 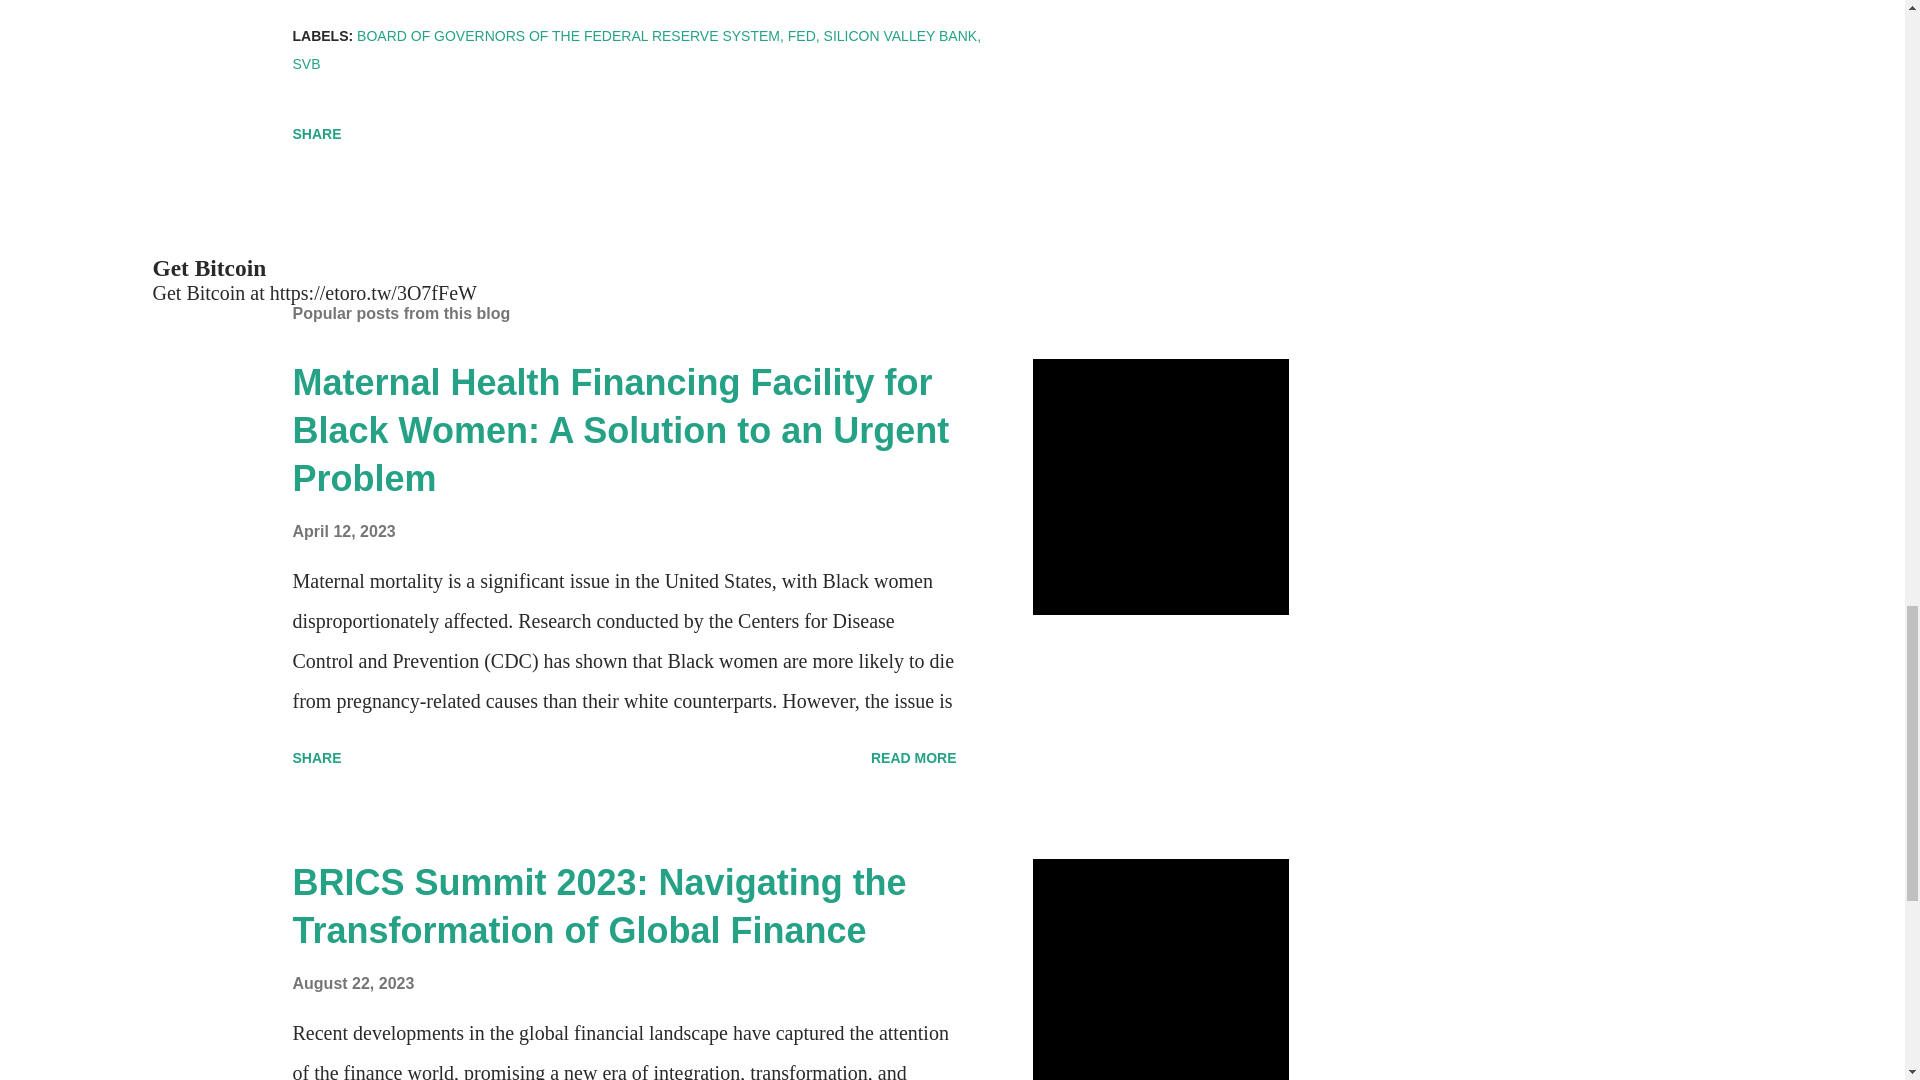 What do you see at coordinates (304, 105) in the screenshot?
I see `Email Post` at bounding box center [304, 105].